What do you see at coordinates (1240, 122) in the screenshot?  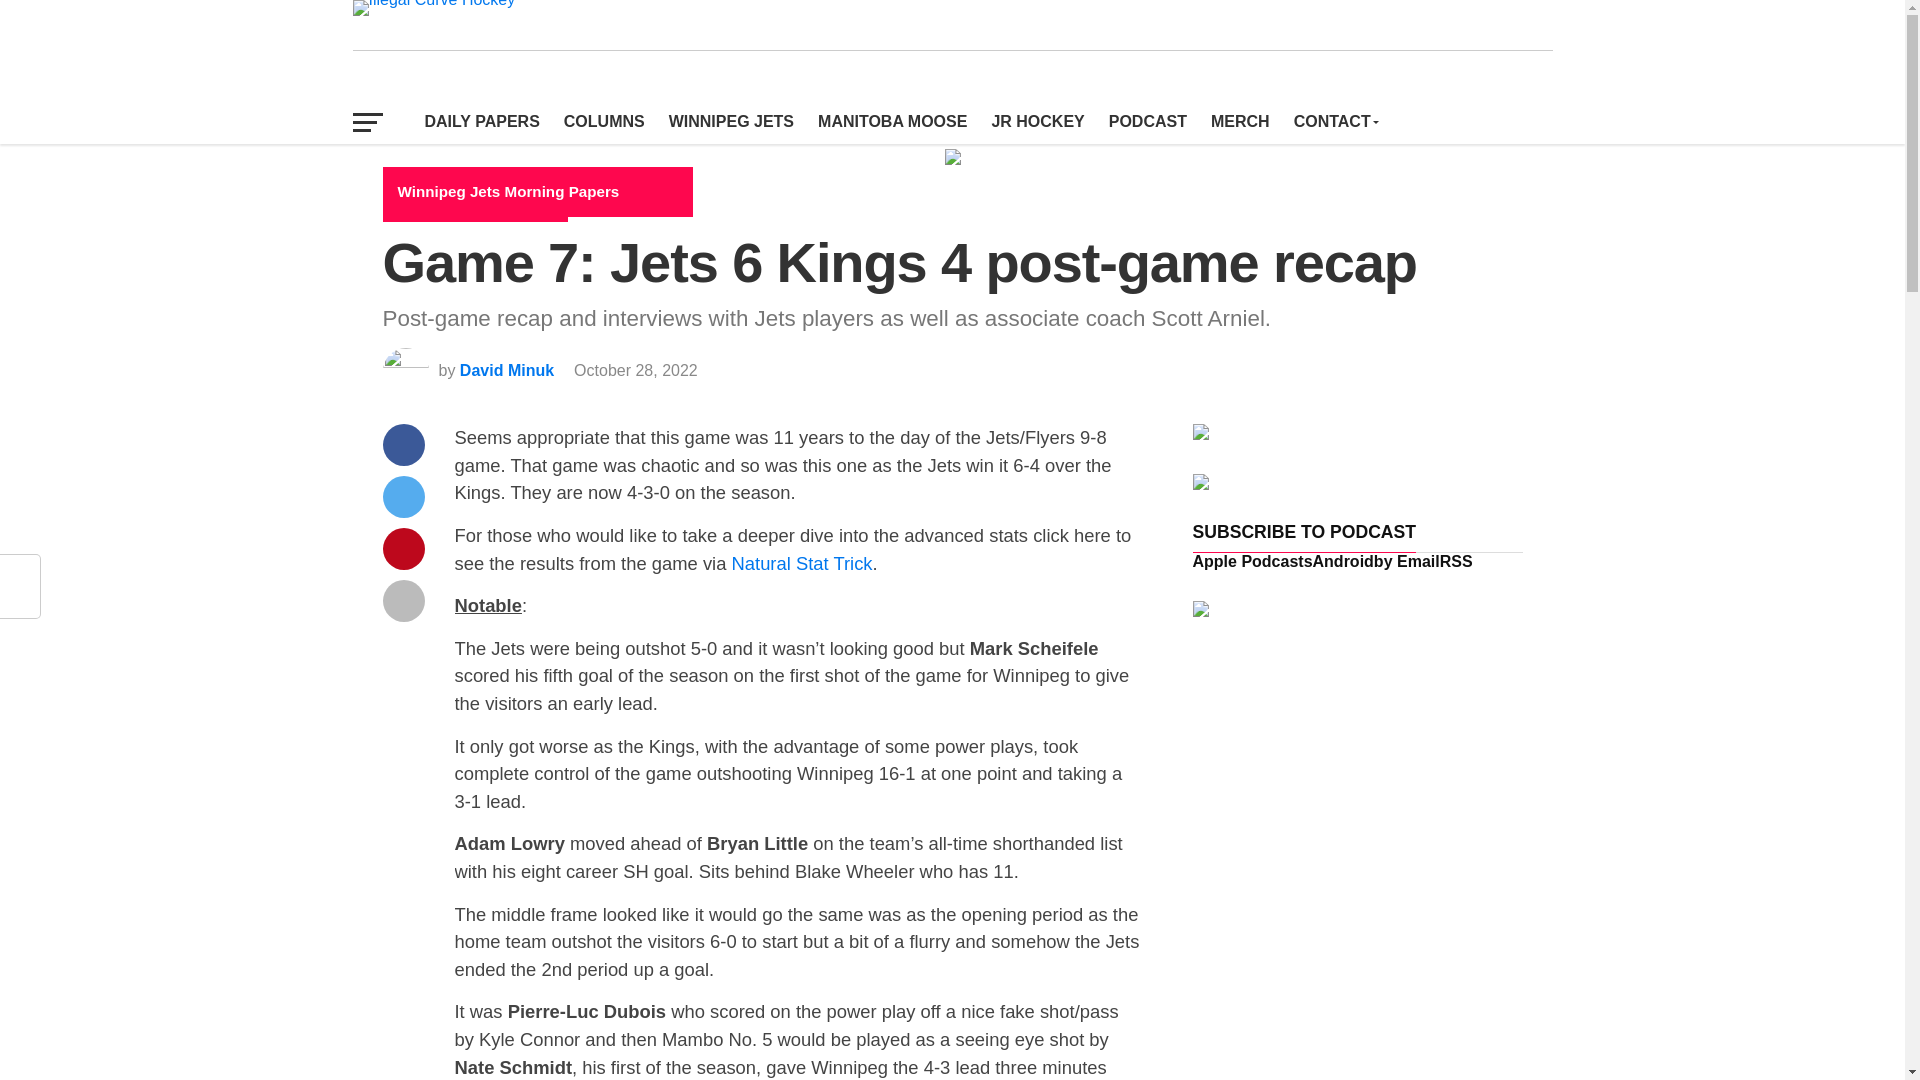 I see `MERCH` at bounding box center [1240, 122].